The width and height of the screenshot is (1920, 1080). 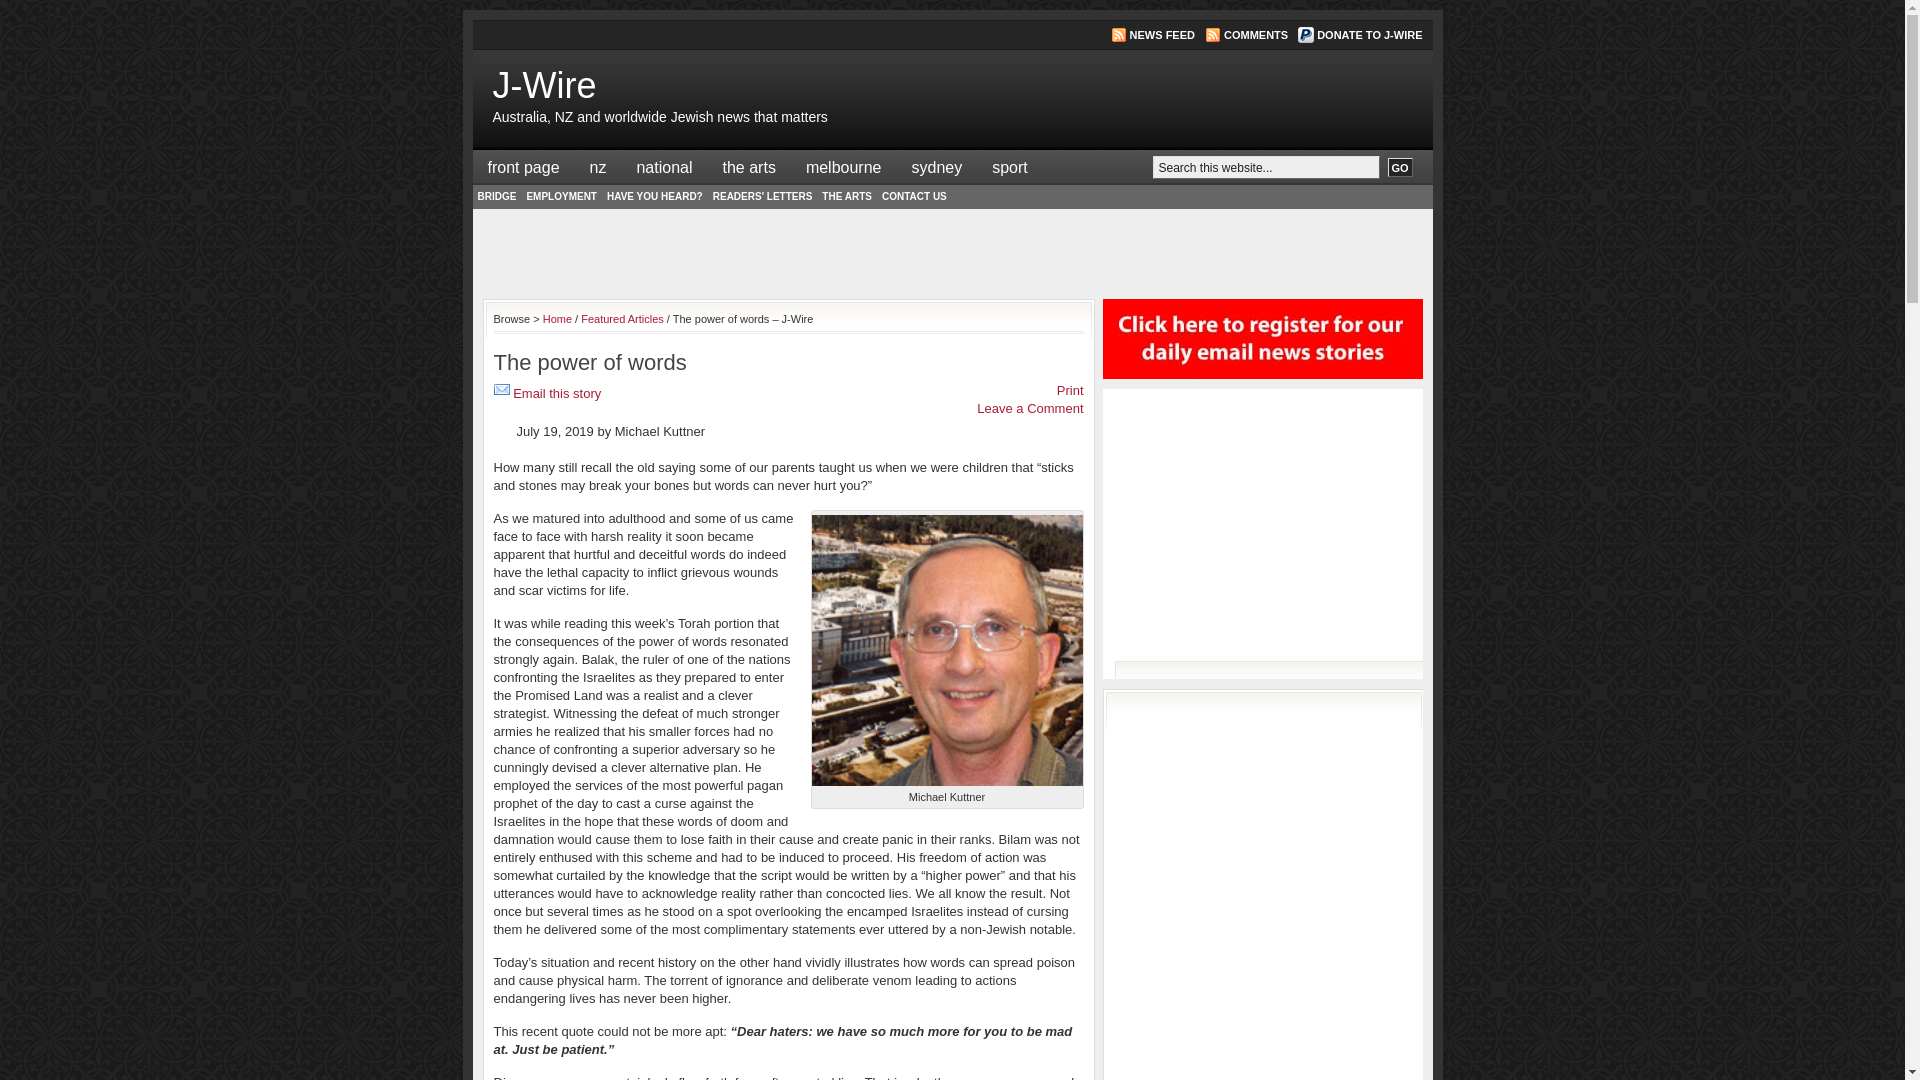 What do you see at coordinates (1010, 168) in the screenshot?
I see `sport` at bounding box center [1010, 168].